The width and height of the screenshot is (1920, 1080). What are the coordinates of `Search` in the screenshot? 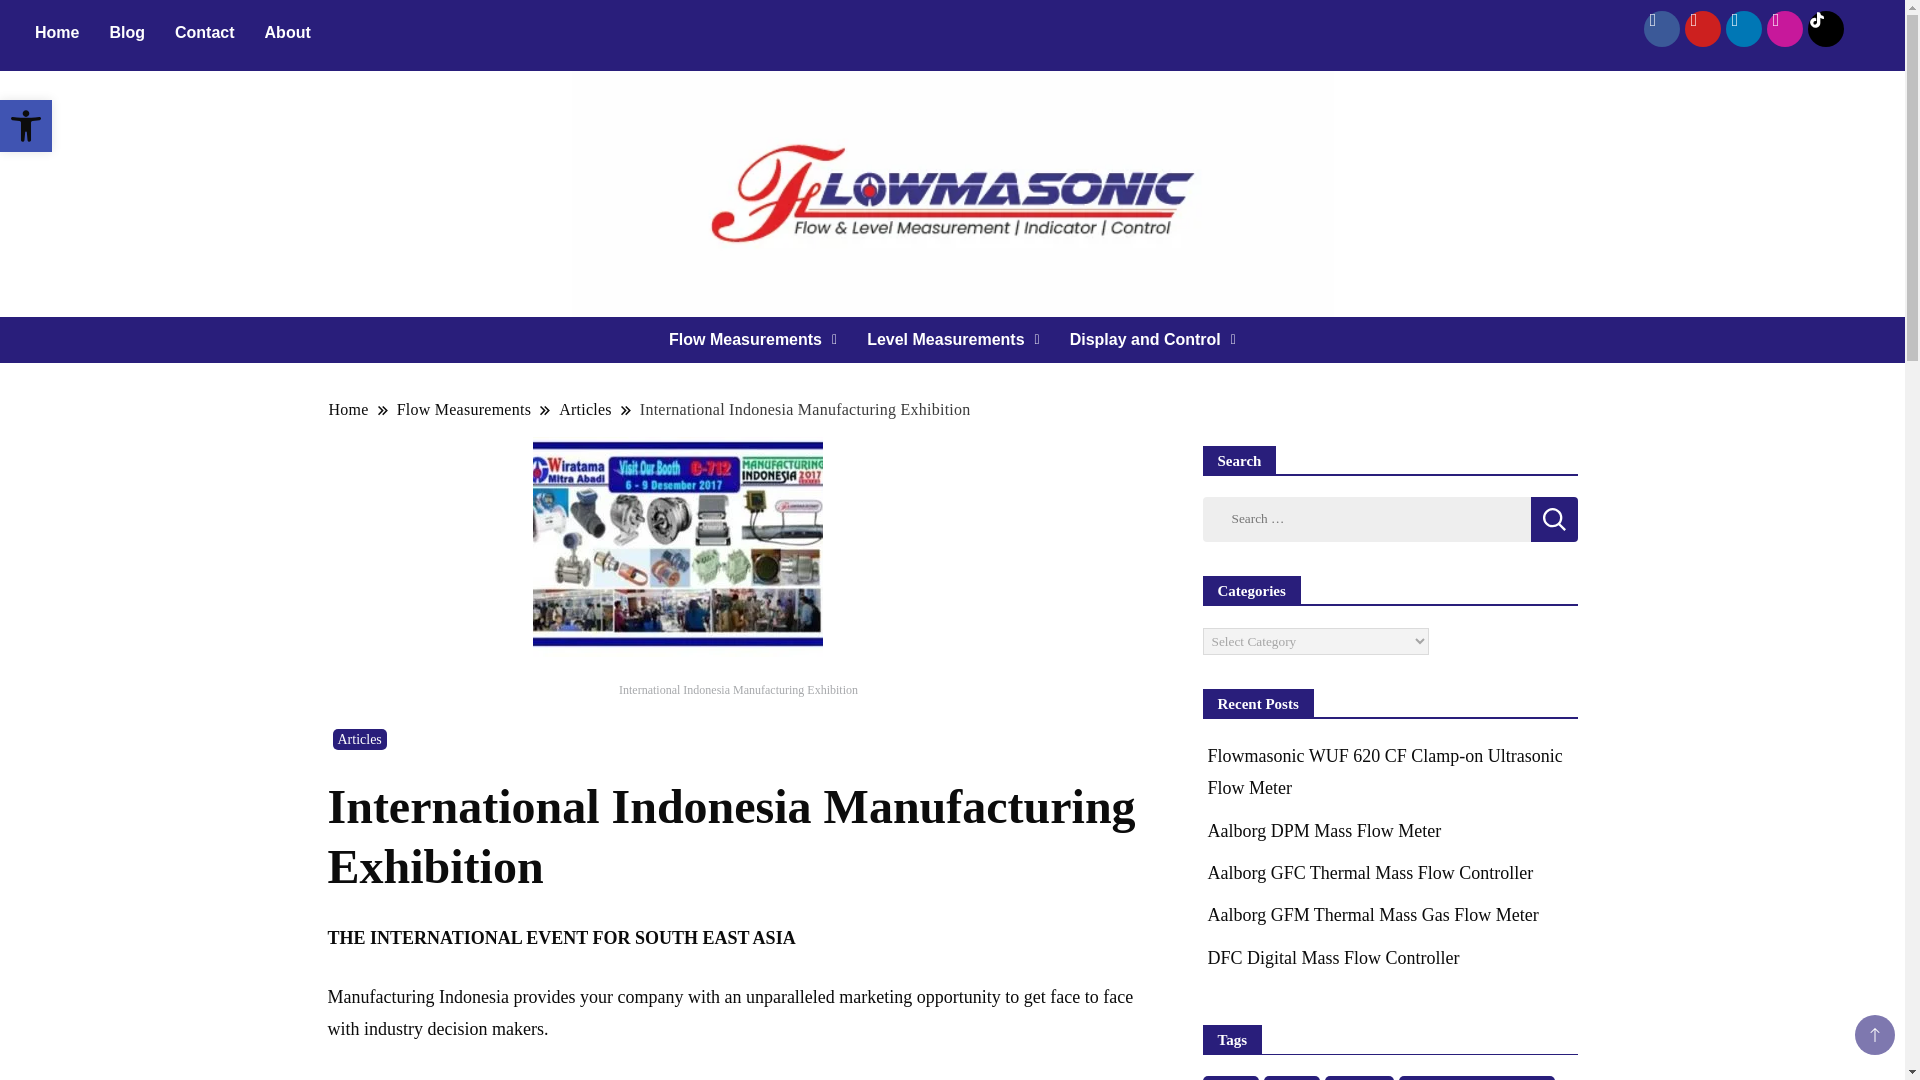 It's located at (26, 126).